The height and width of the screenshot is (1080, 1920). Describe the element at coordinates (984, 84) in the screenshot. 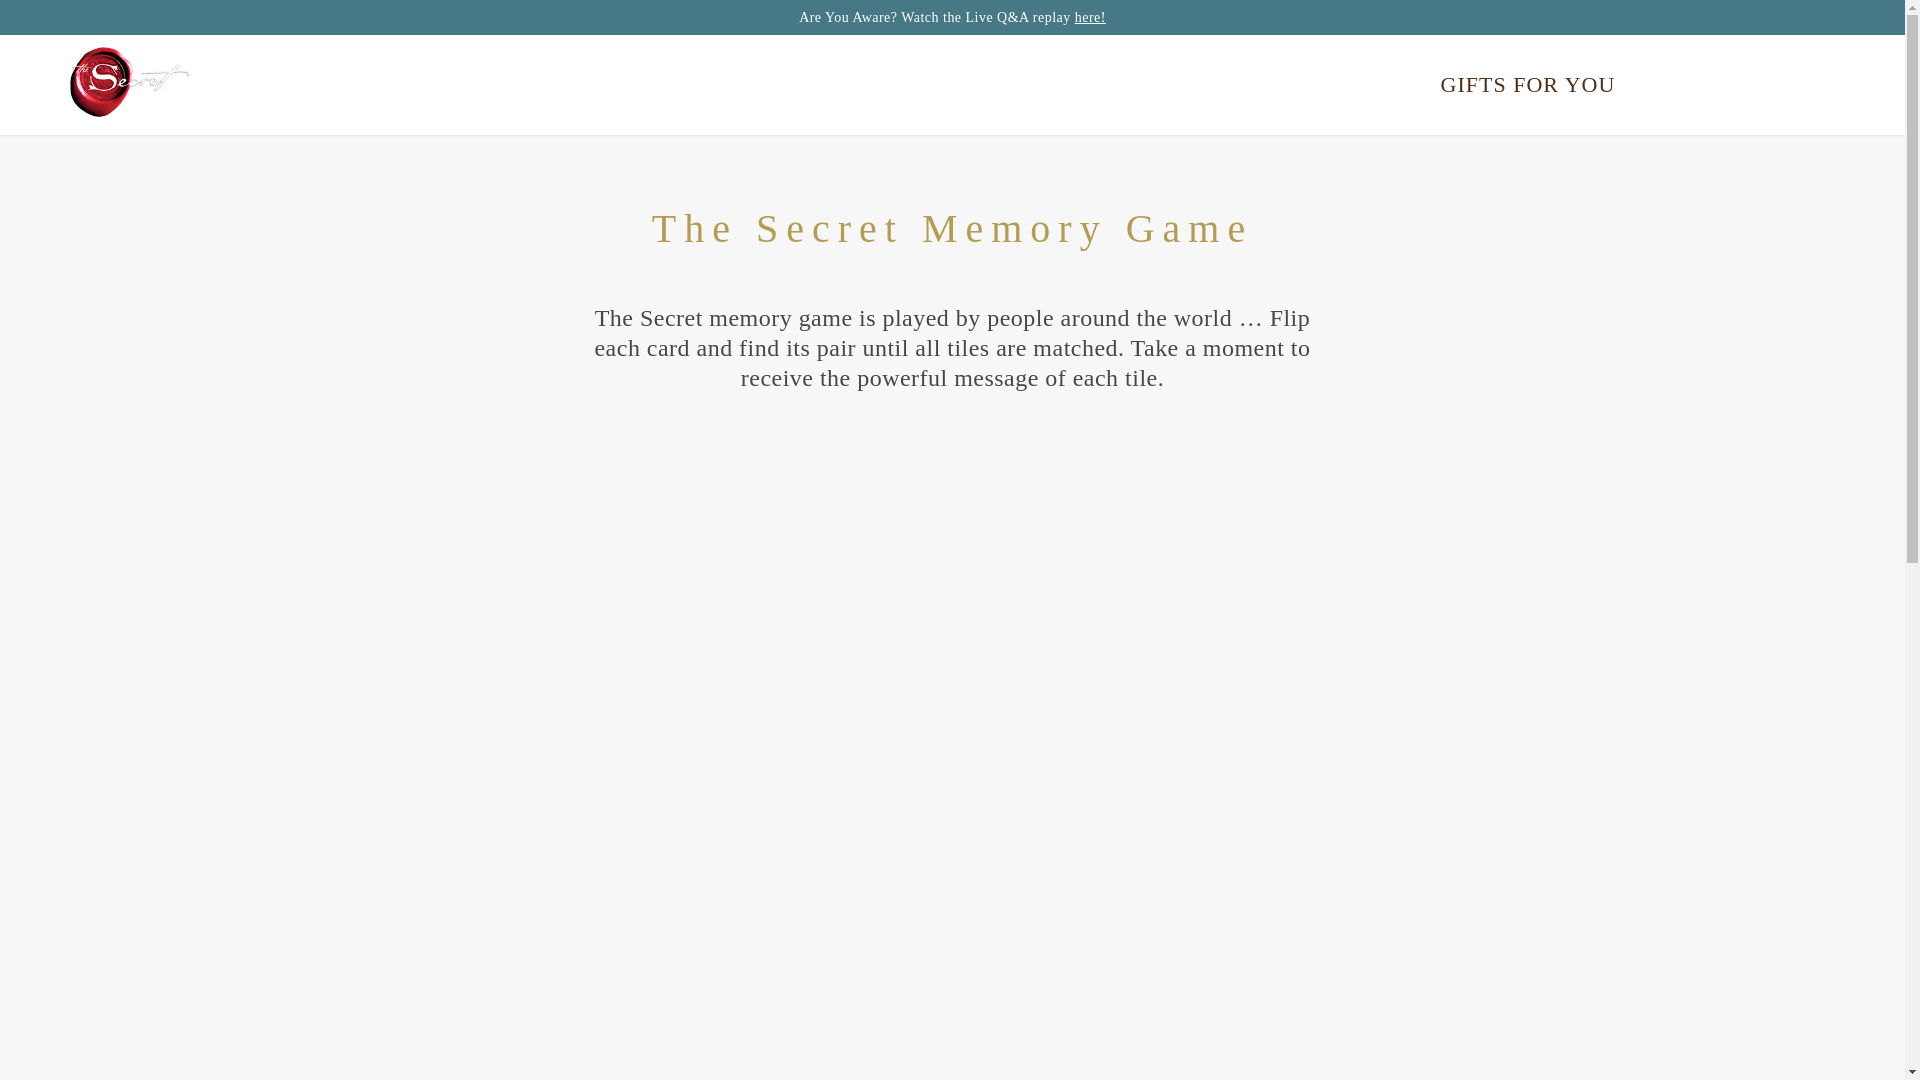

I see `RHONDA TV` at that location.